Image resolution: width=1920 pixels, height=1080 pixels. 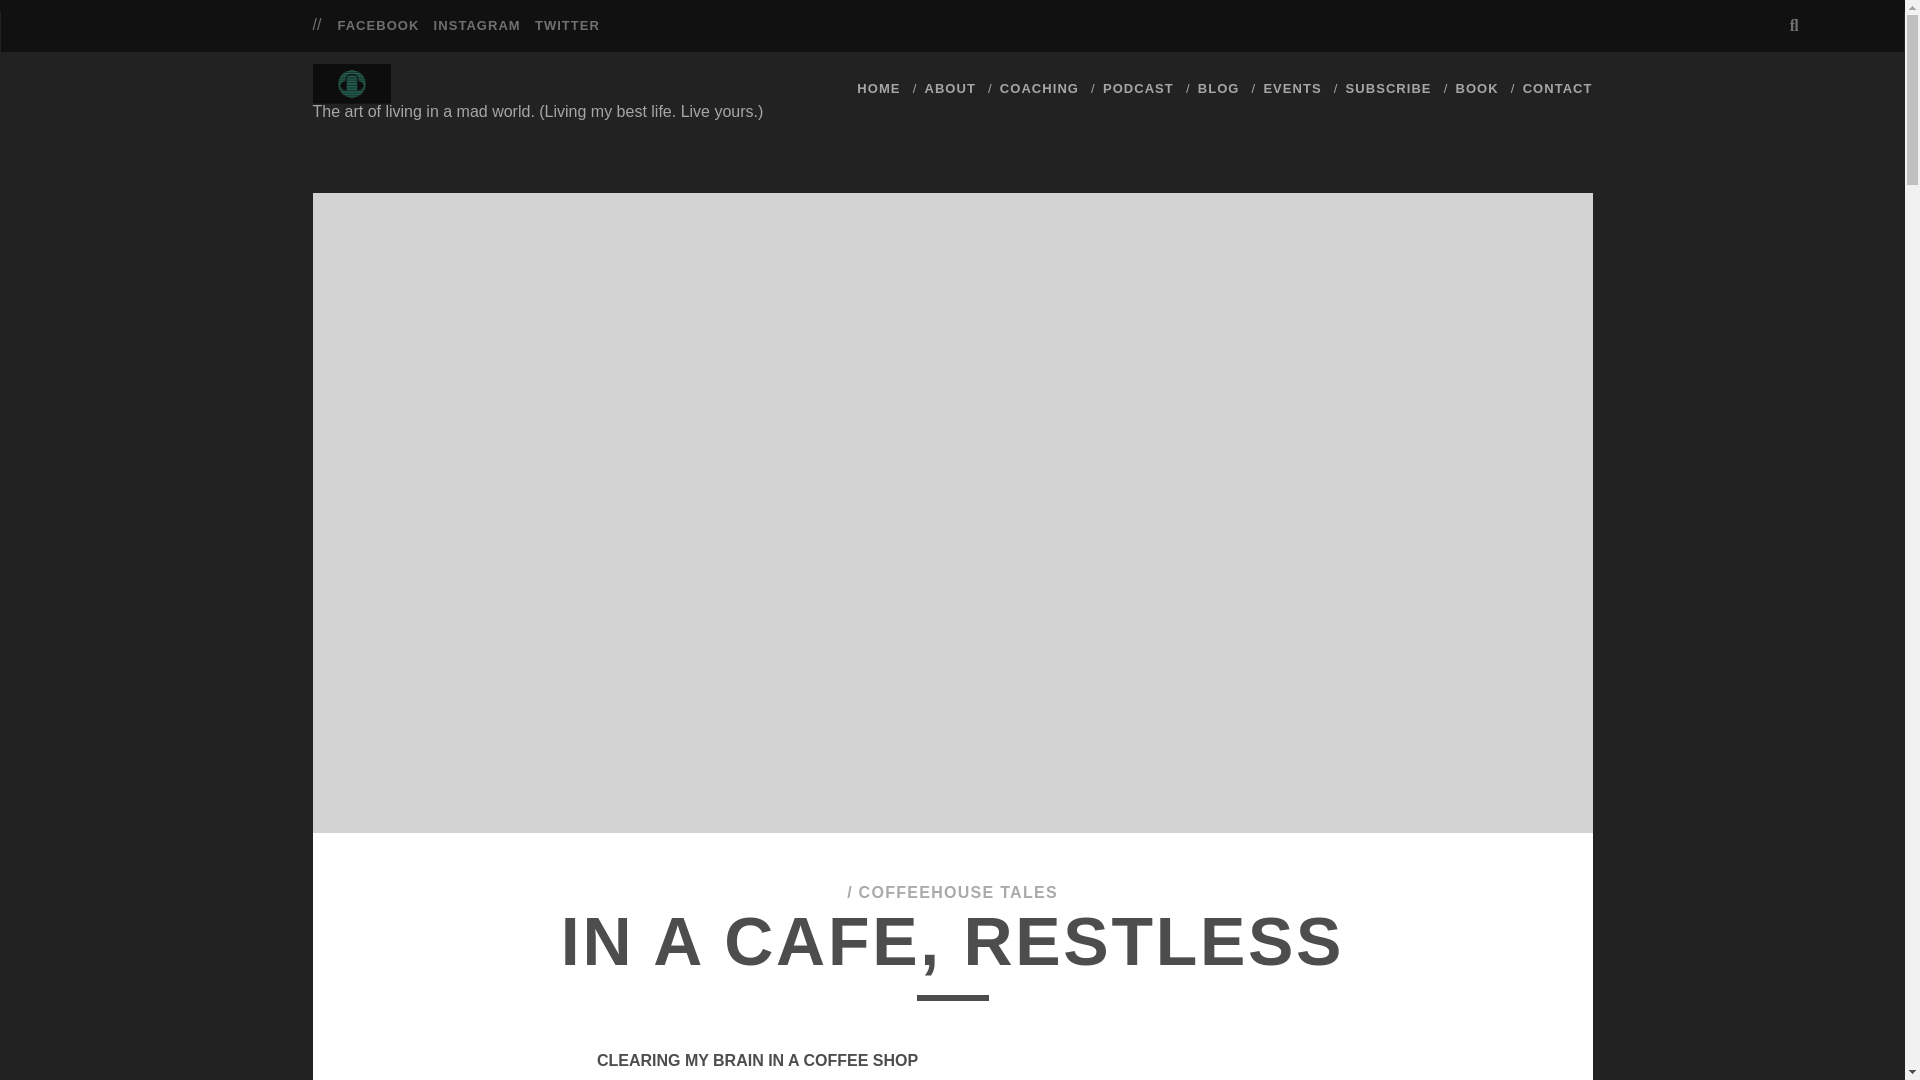 What do you see at coordinates (1040, 88) in the screenshot?
I see `COACHING` at bounding box center [1040, 88].